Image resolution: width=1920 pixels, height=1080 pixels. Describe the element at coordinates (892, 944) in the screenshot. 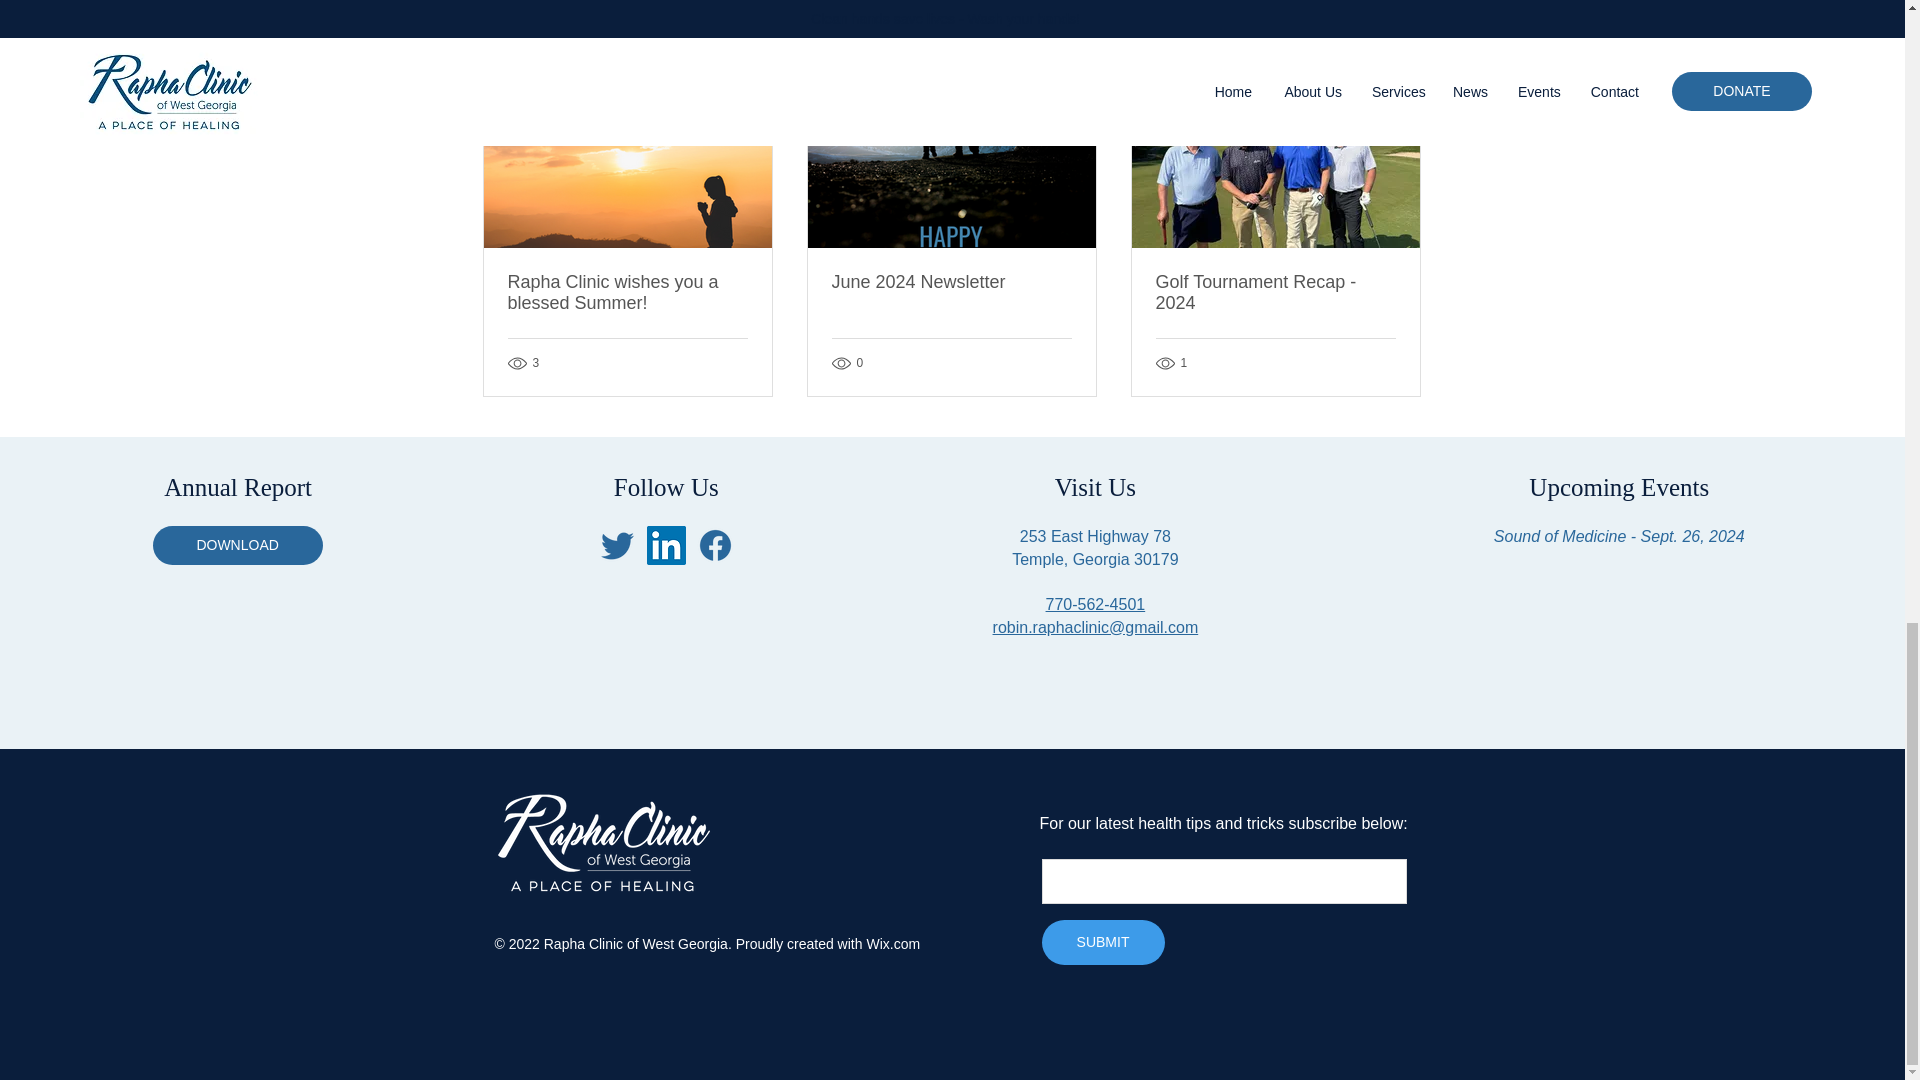

I see `Wix.com` at that location.